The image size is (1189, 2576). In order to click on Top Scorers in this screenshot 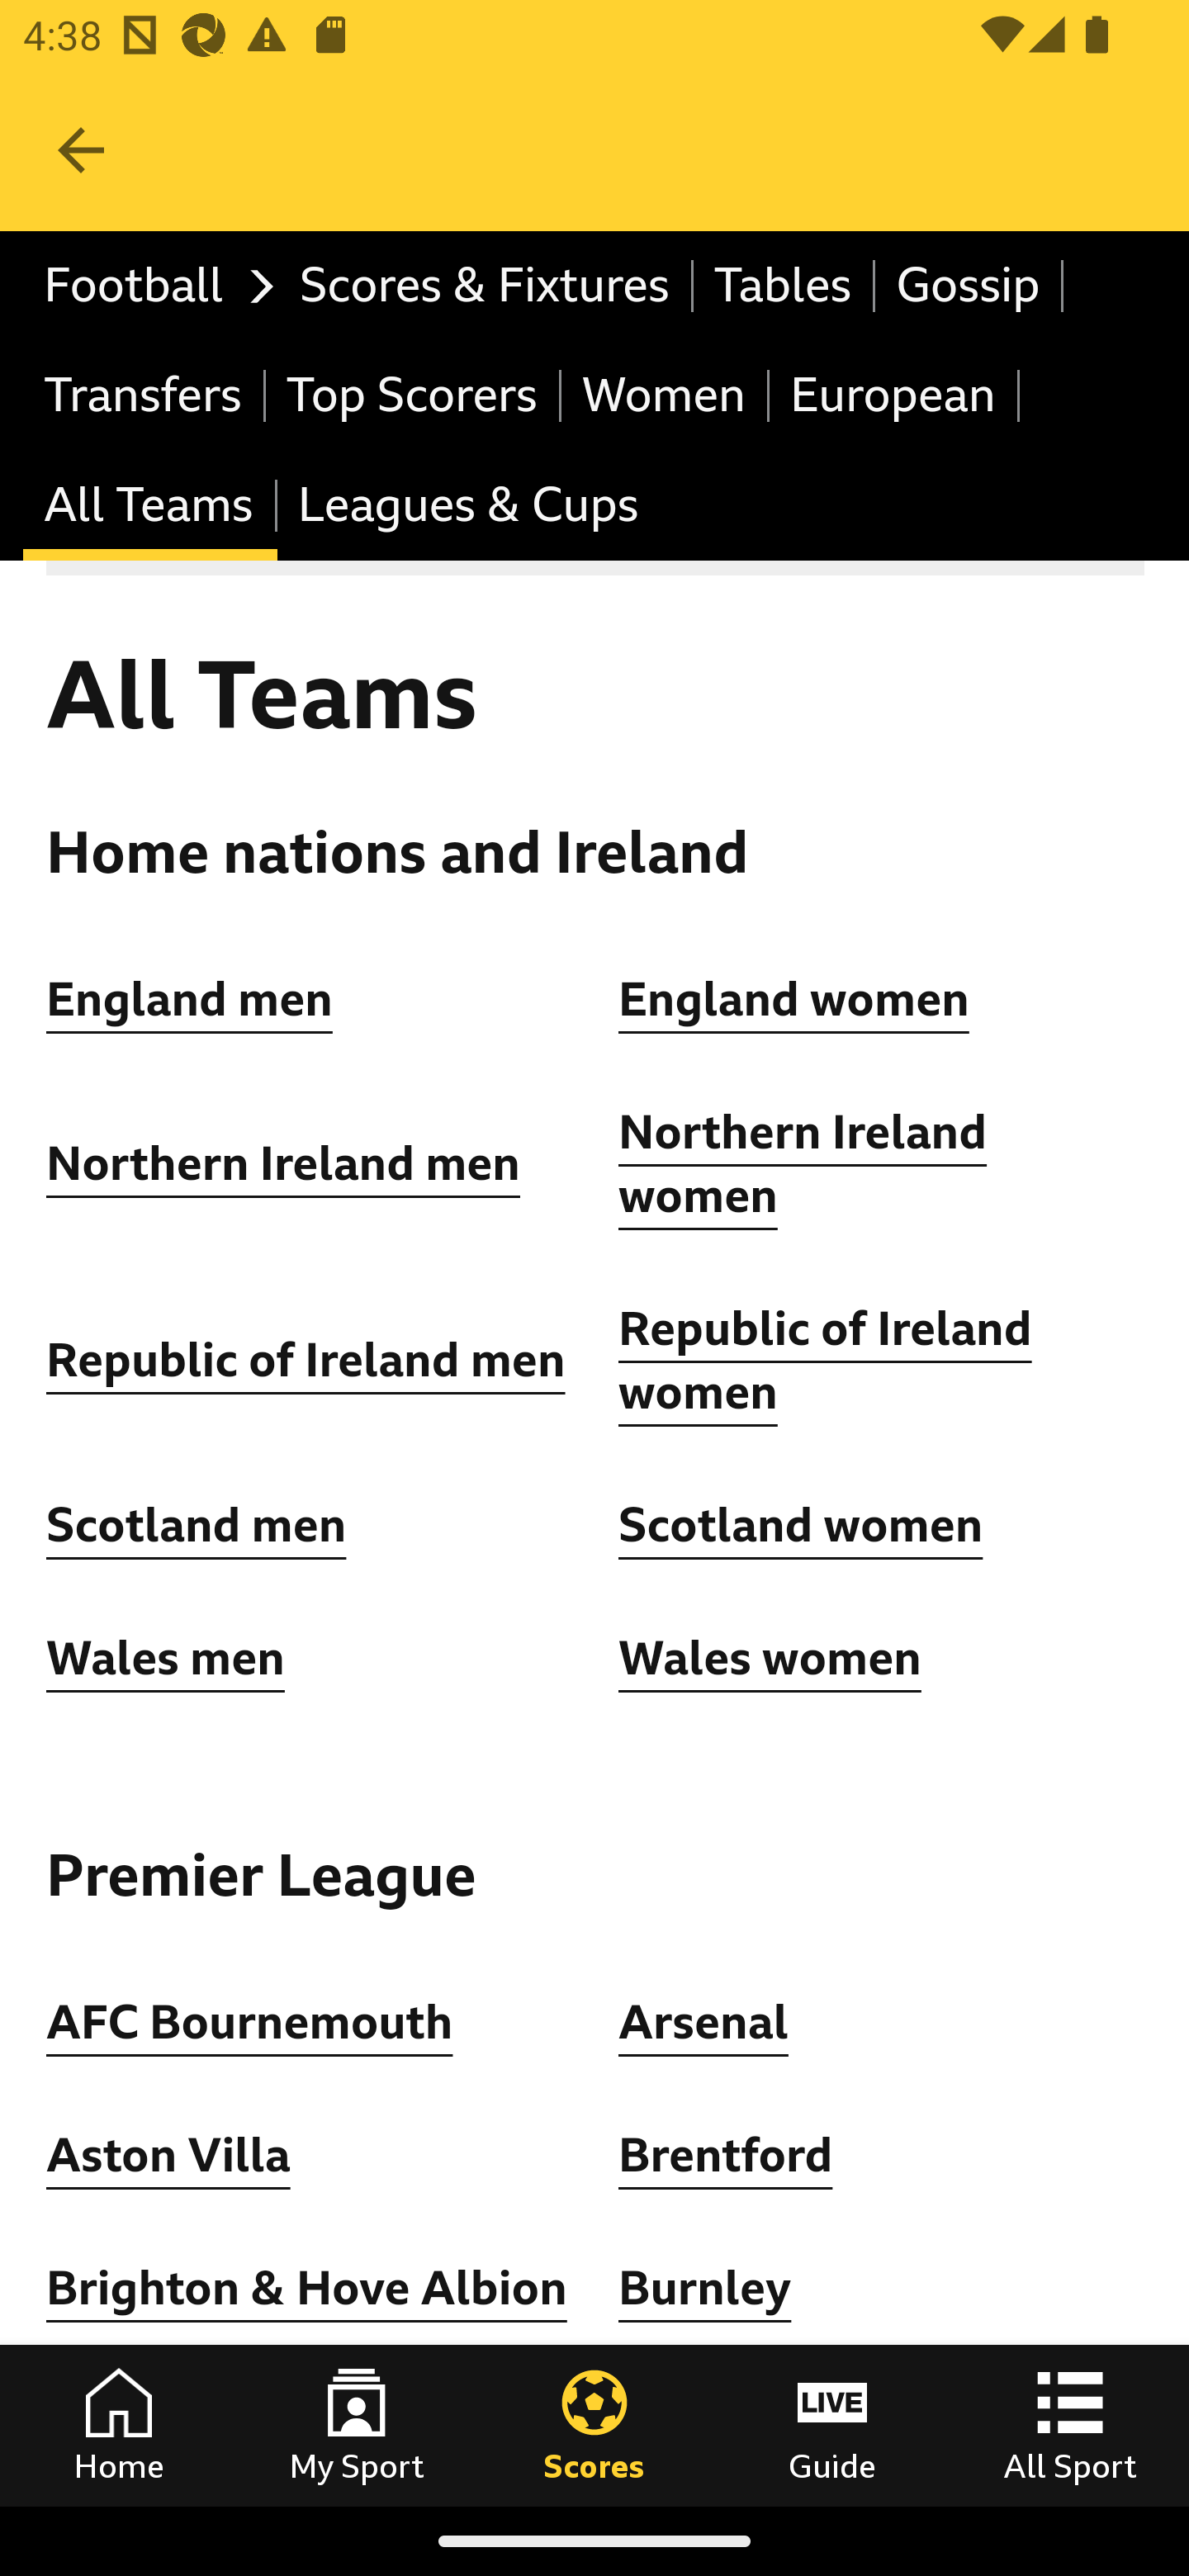, I will do `click(413, 395)`.